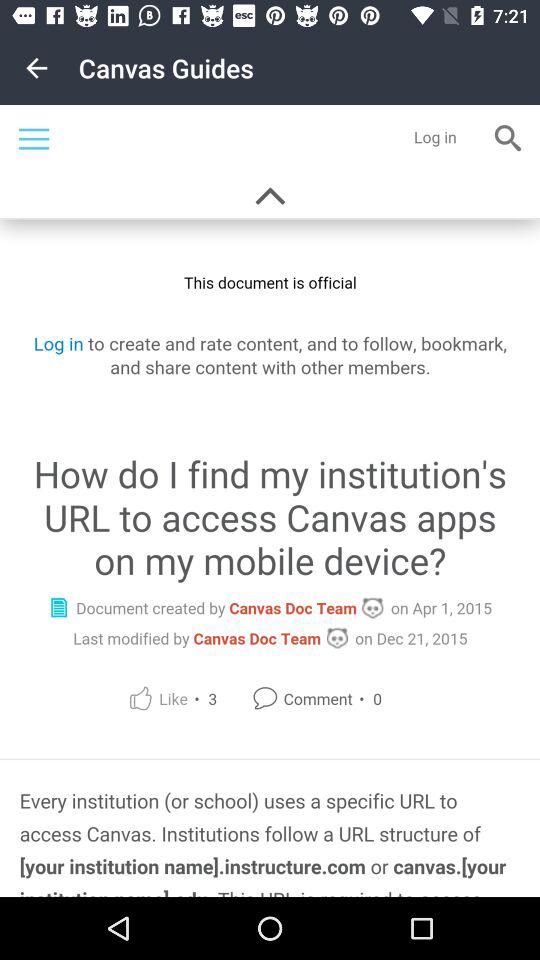 This screenshot has width=540, height=960. I want to click on advertisement, so click(270, 501).